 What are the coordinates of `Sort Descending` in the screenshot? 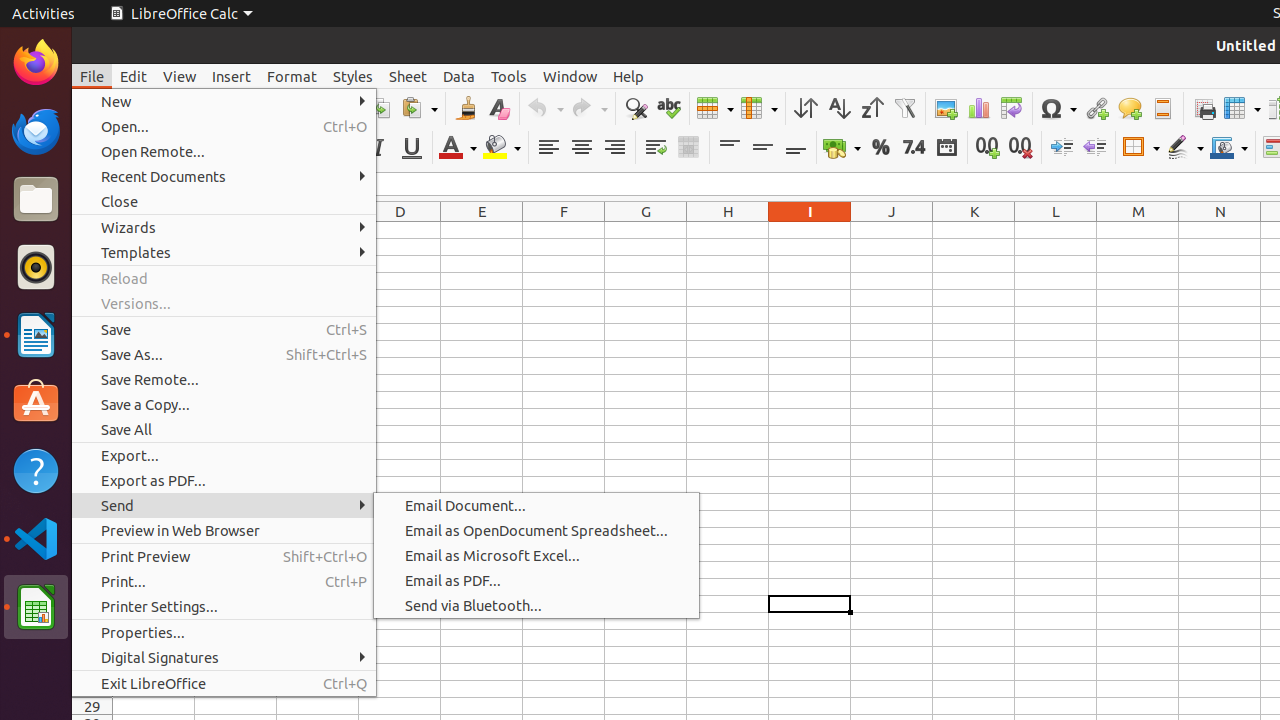 It's located at (872, 108).